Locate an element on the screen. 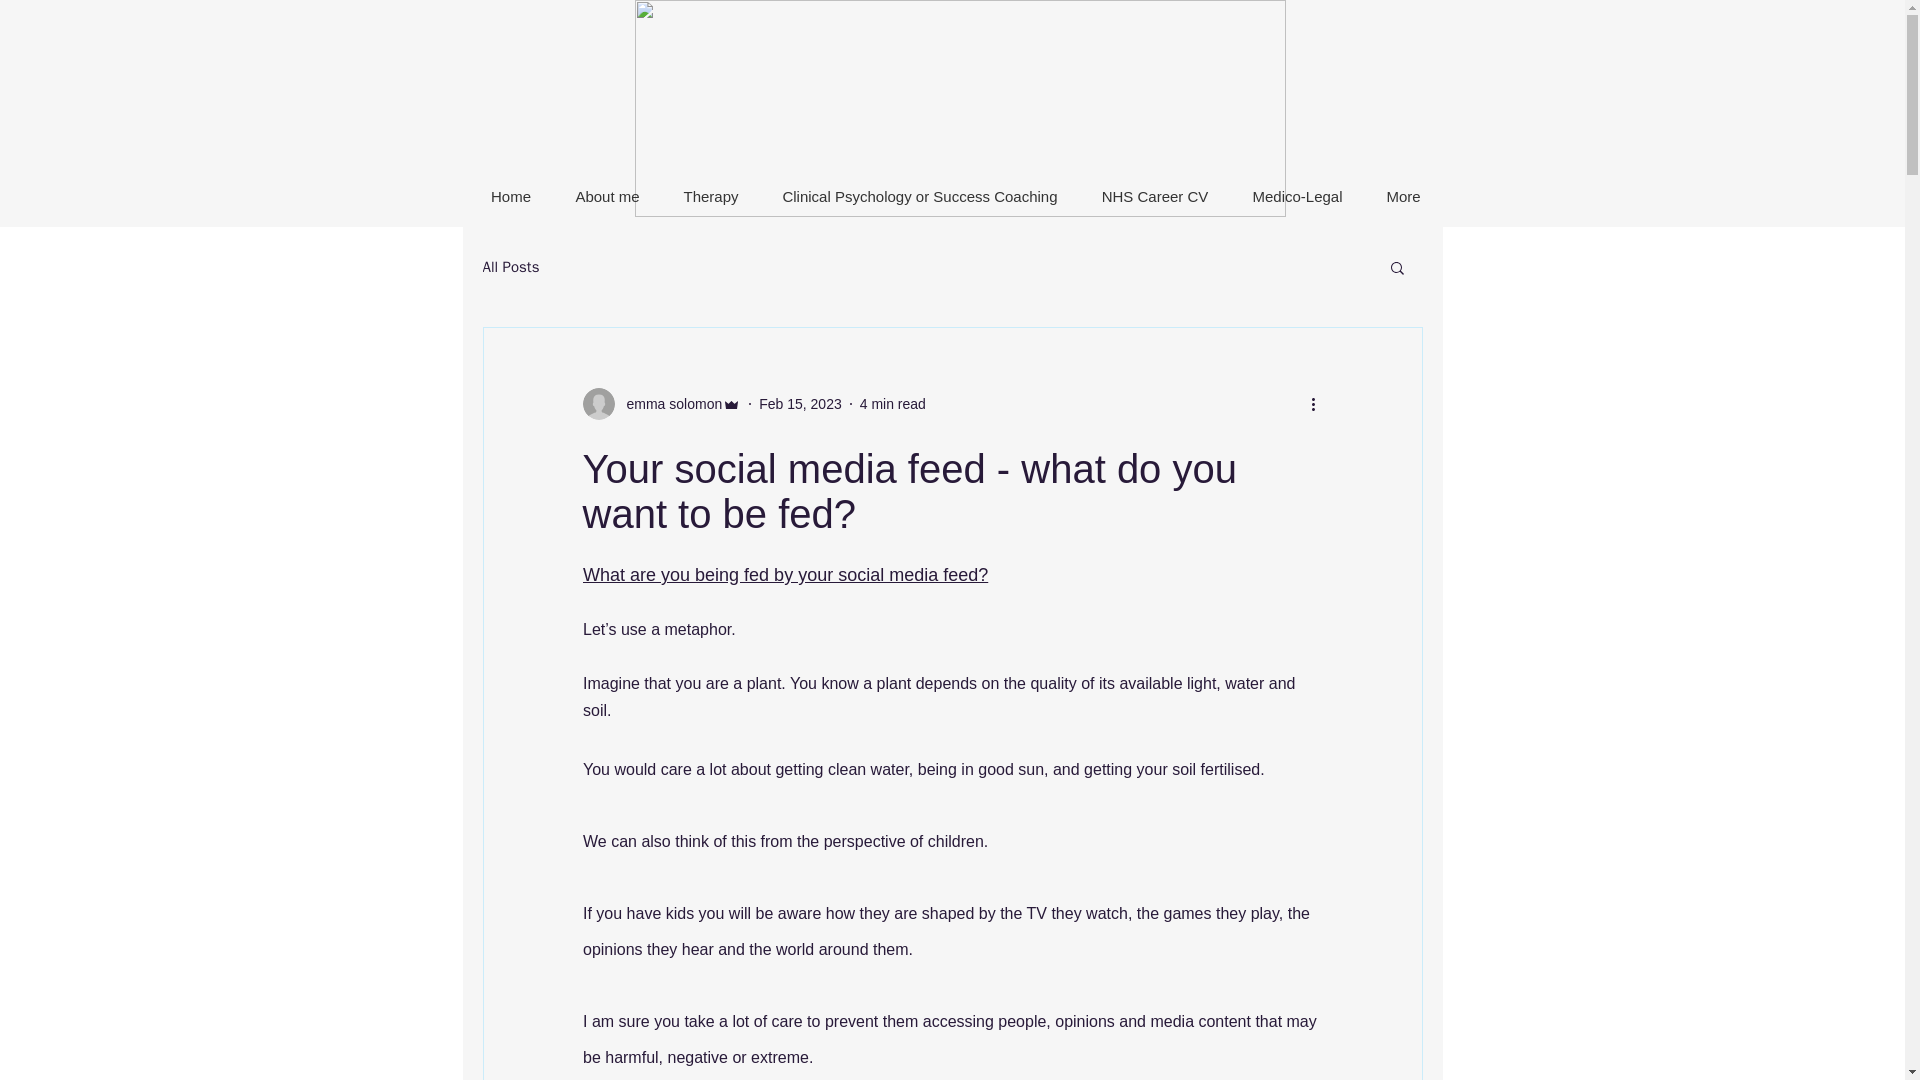 The image size is (1920, 1080). NHS Career CV is located at coordinates (1154, 196).